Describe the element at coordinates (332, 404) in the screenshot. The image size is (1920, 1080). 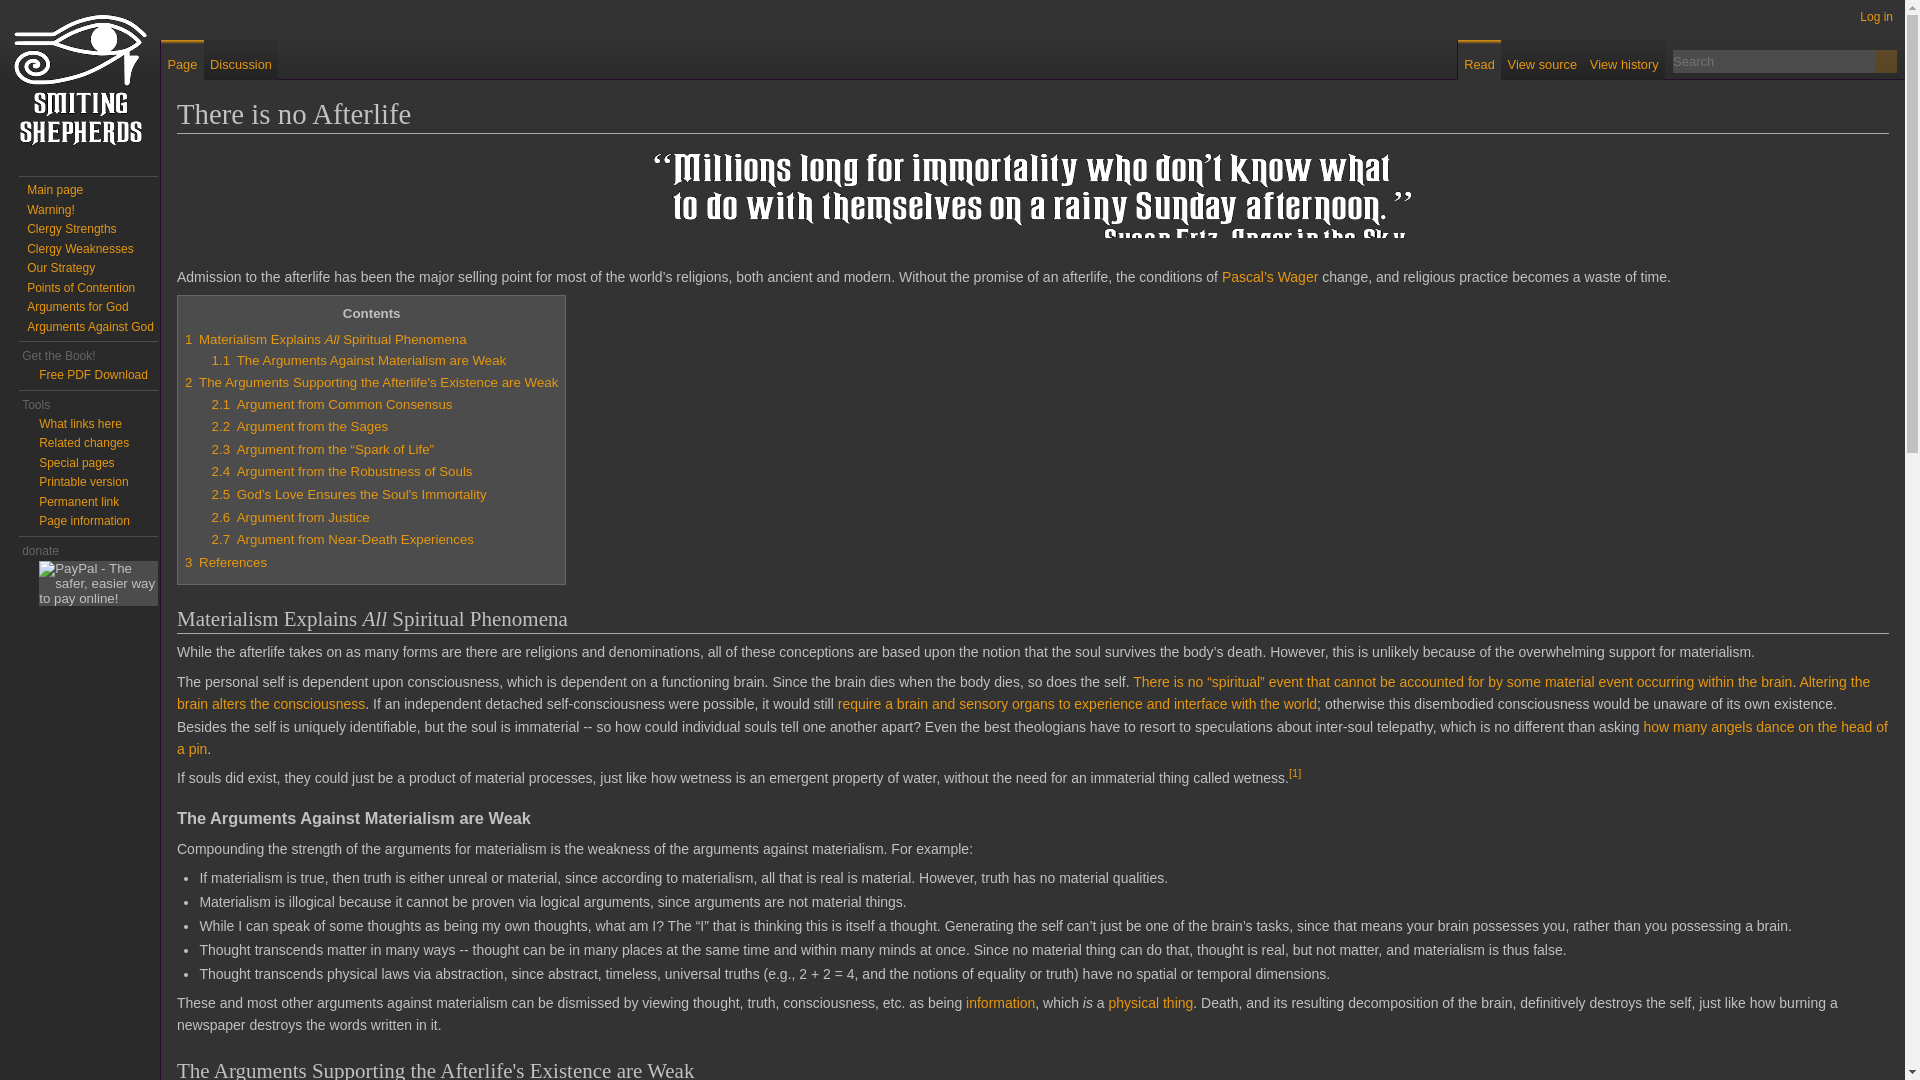
I see `2.1 Argument from Common Consensus` at that location.